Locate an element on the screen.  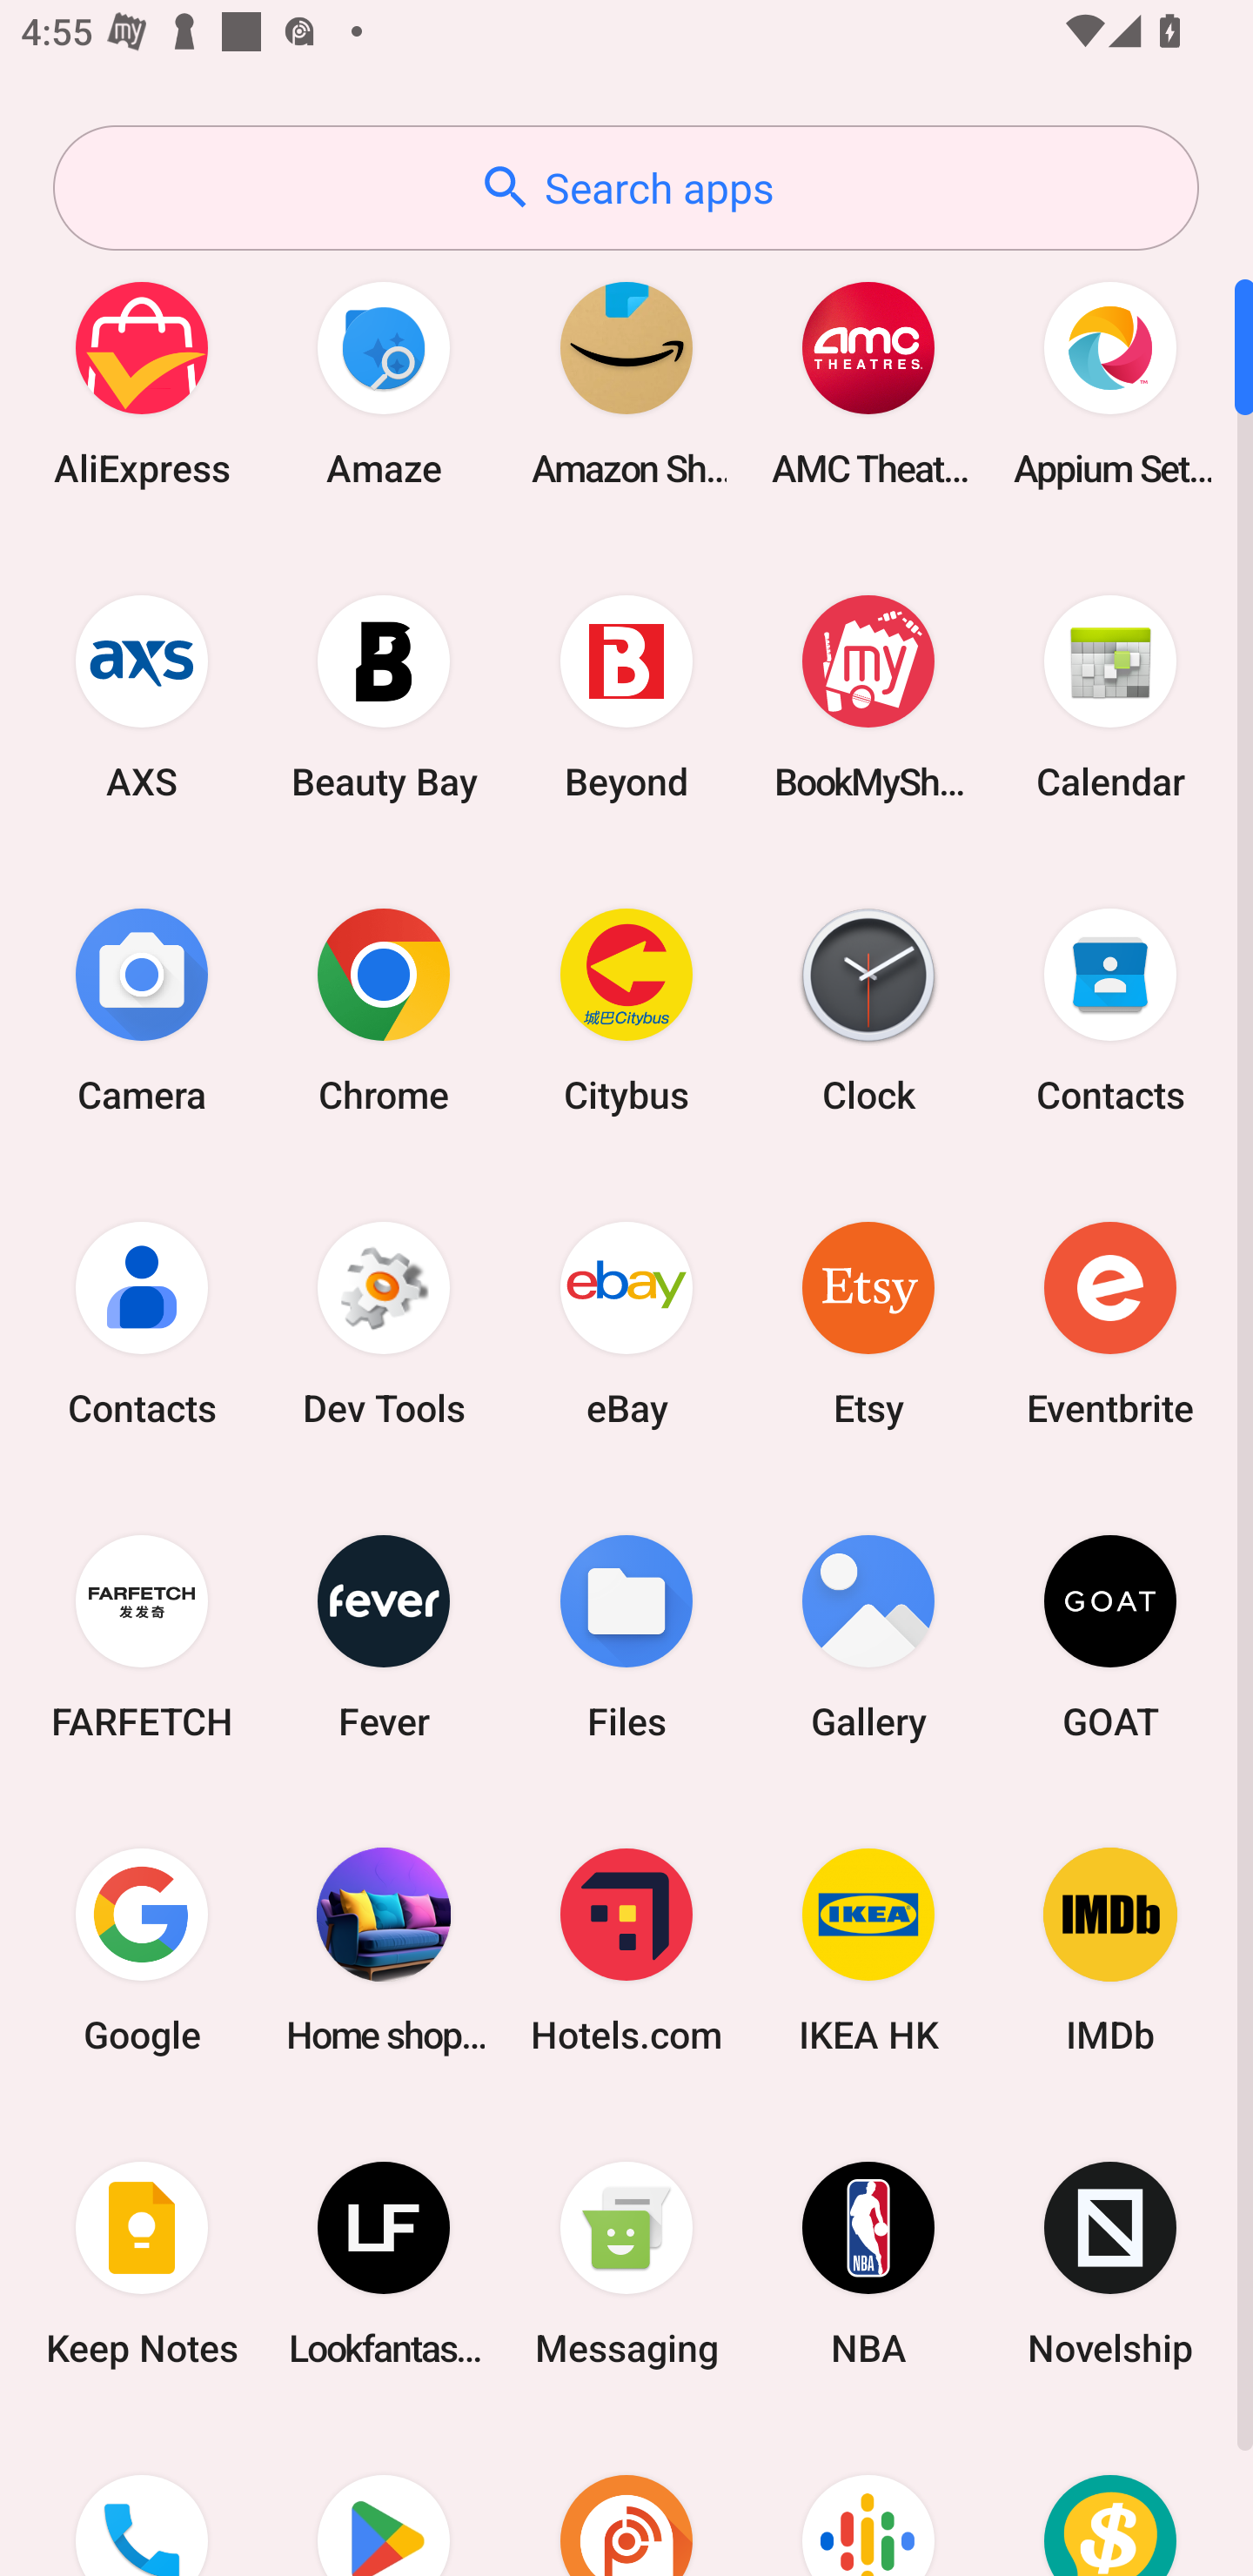
IKEA HK is located at coordinates (868, 1949).